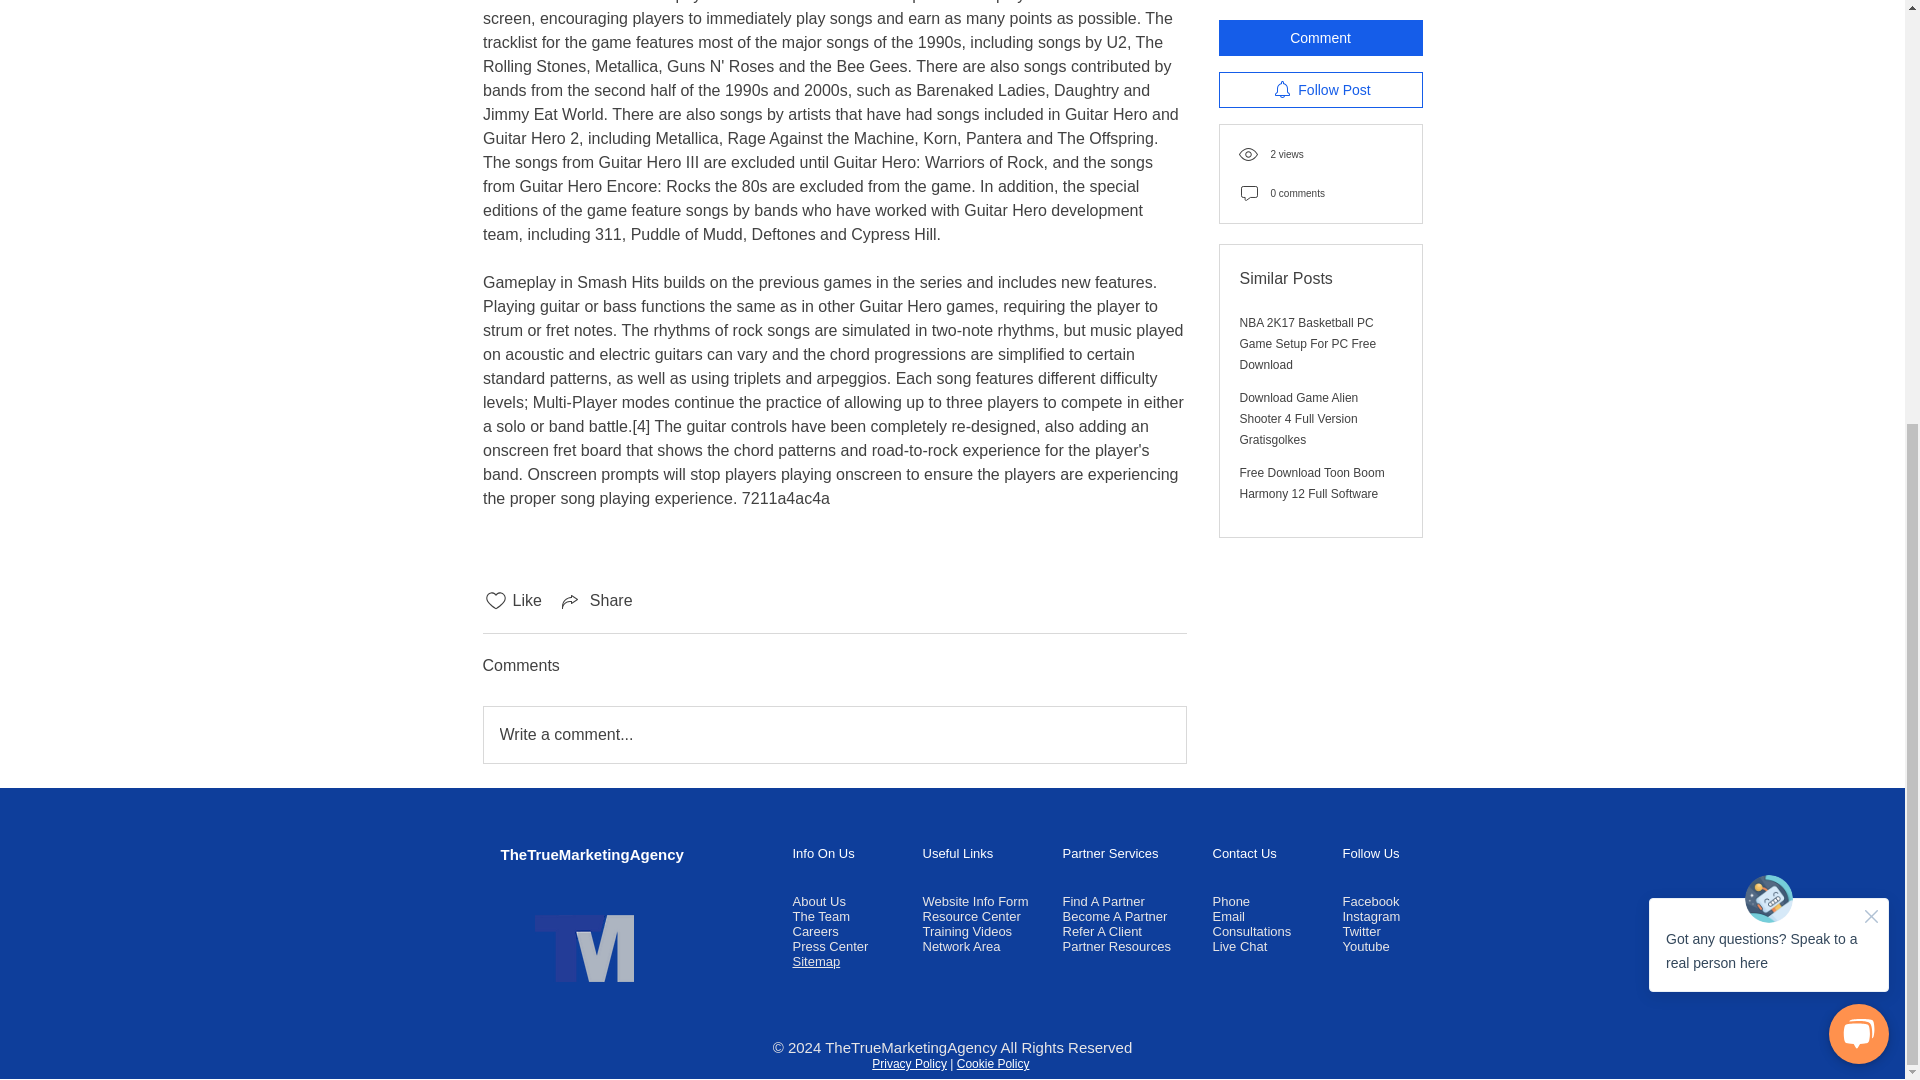  Describe the element at coordinates (596, 600) in the screenshot. I see `Share` at that location.